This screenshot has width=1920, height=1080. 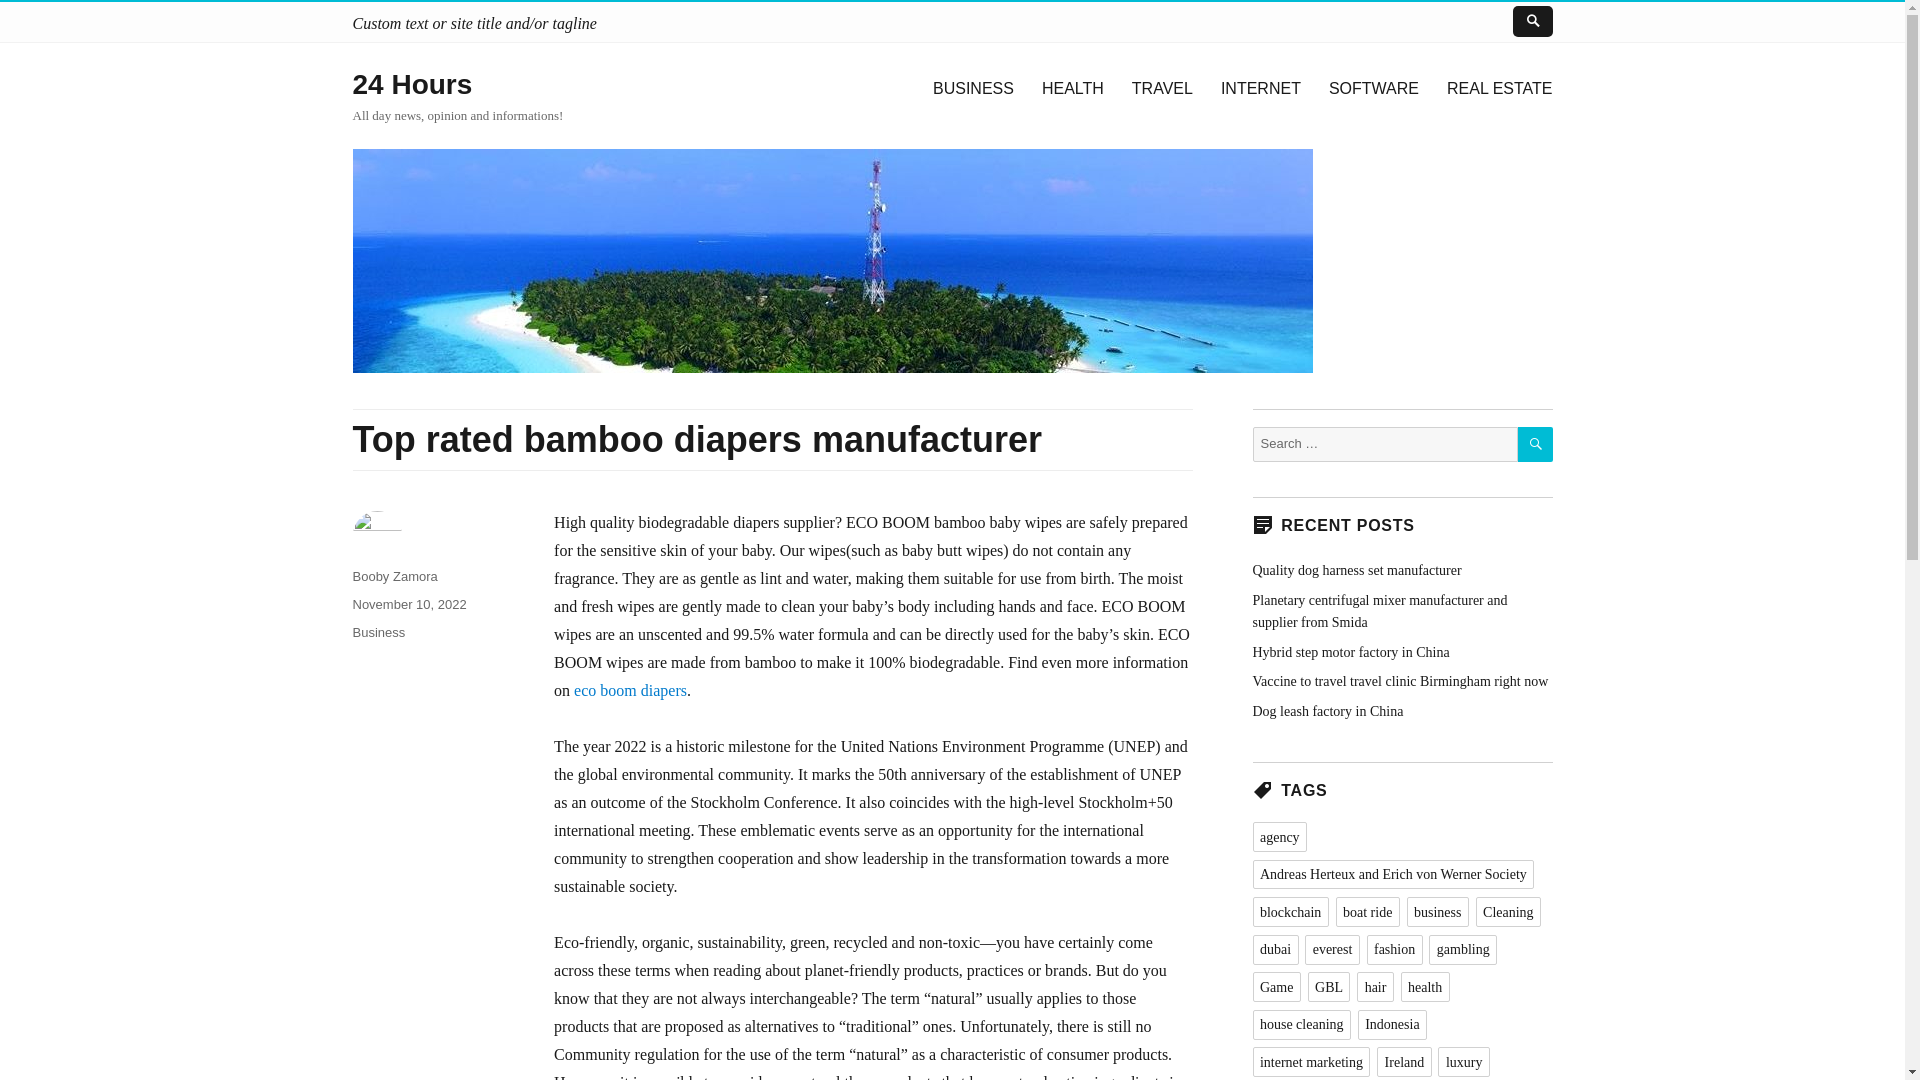 I want to click on Quality dog harness set manufacturer, so click(x=1356, y=570).